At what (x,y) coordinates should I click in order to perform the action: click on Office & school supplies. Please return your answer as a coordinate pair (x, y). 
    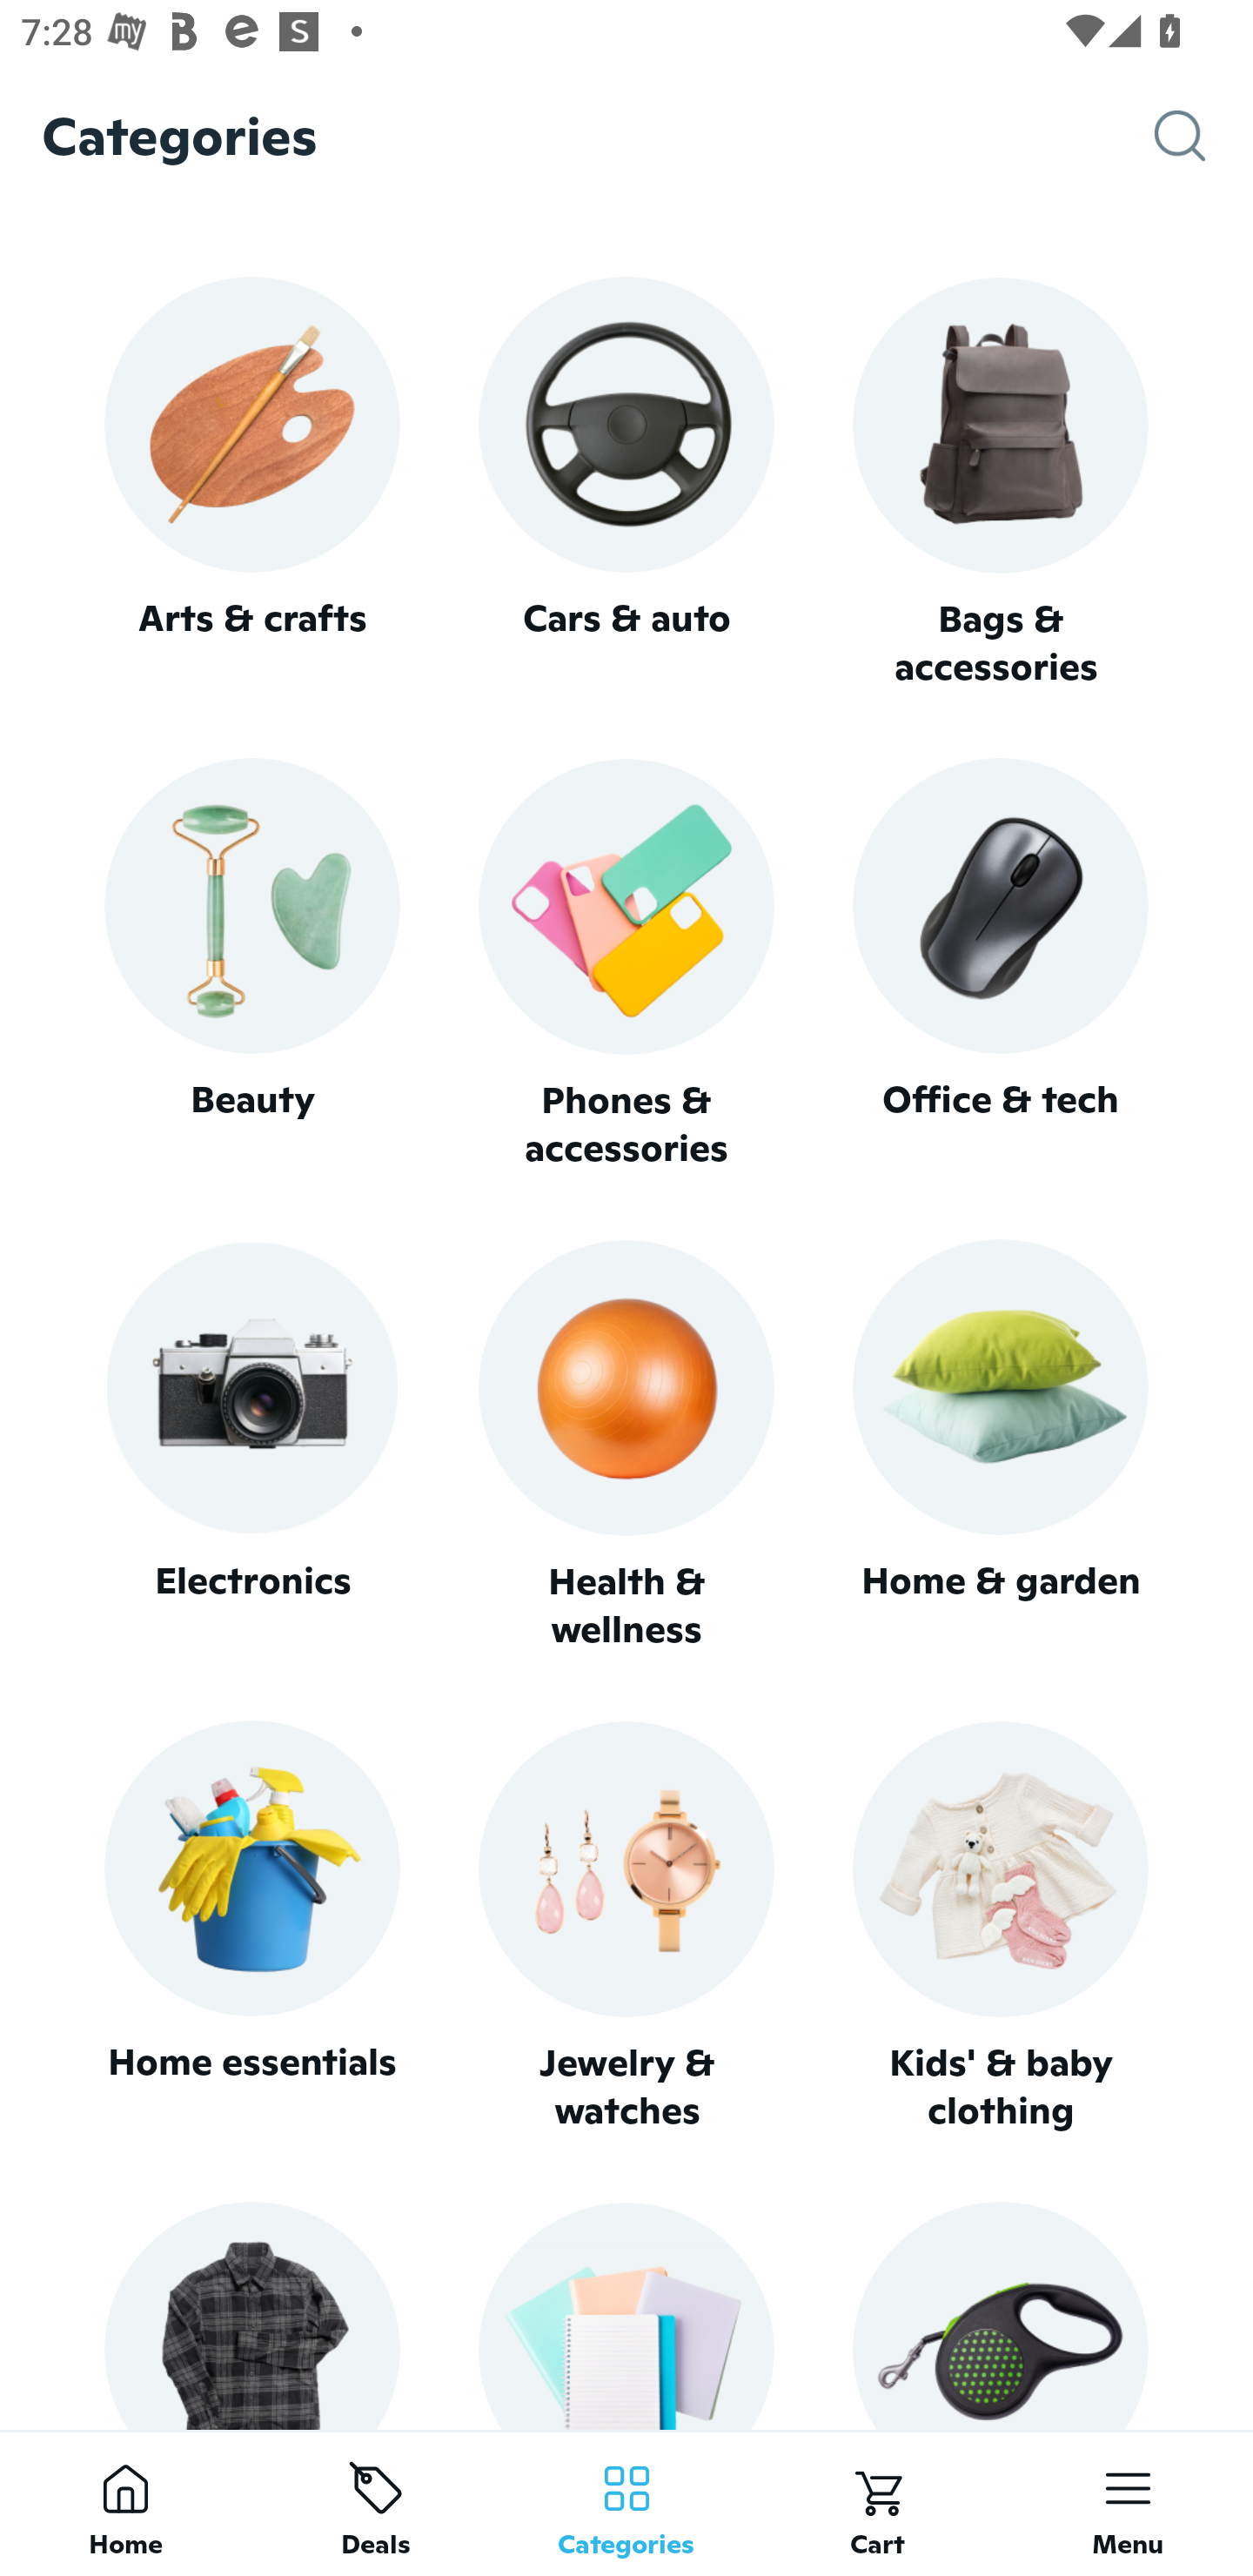
    Looking at the image, I should click on (626, 2315).